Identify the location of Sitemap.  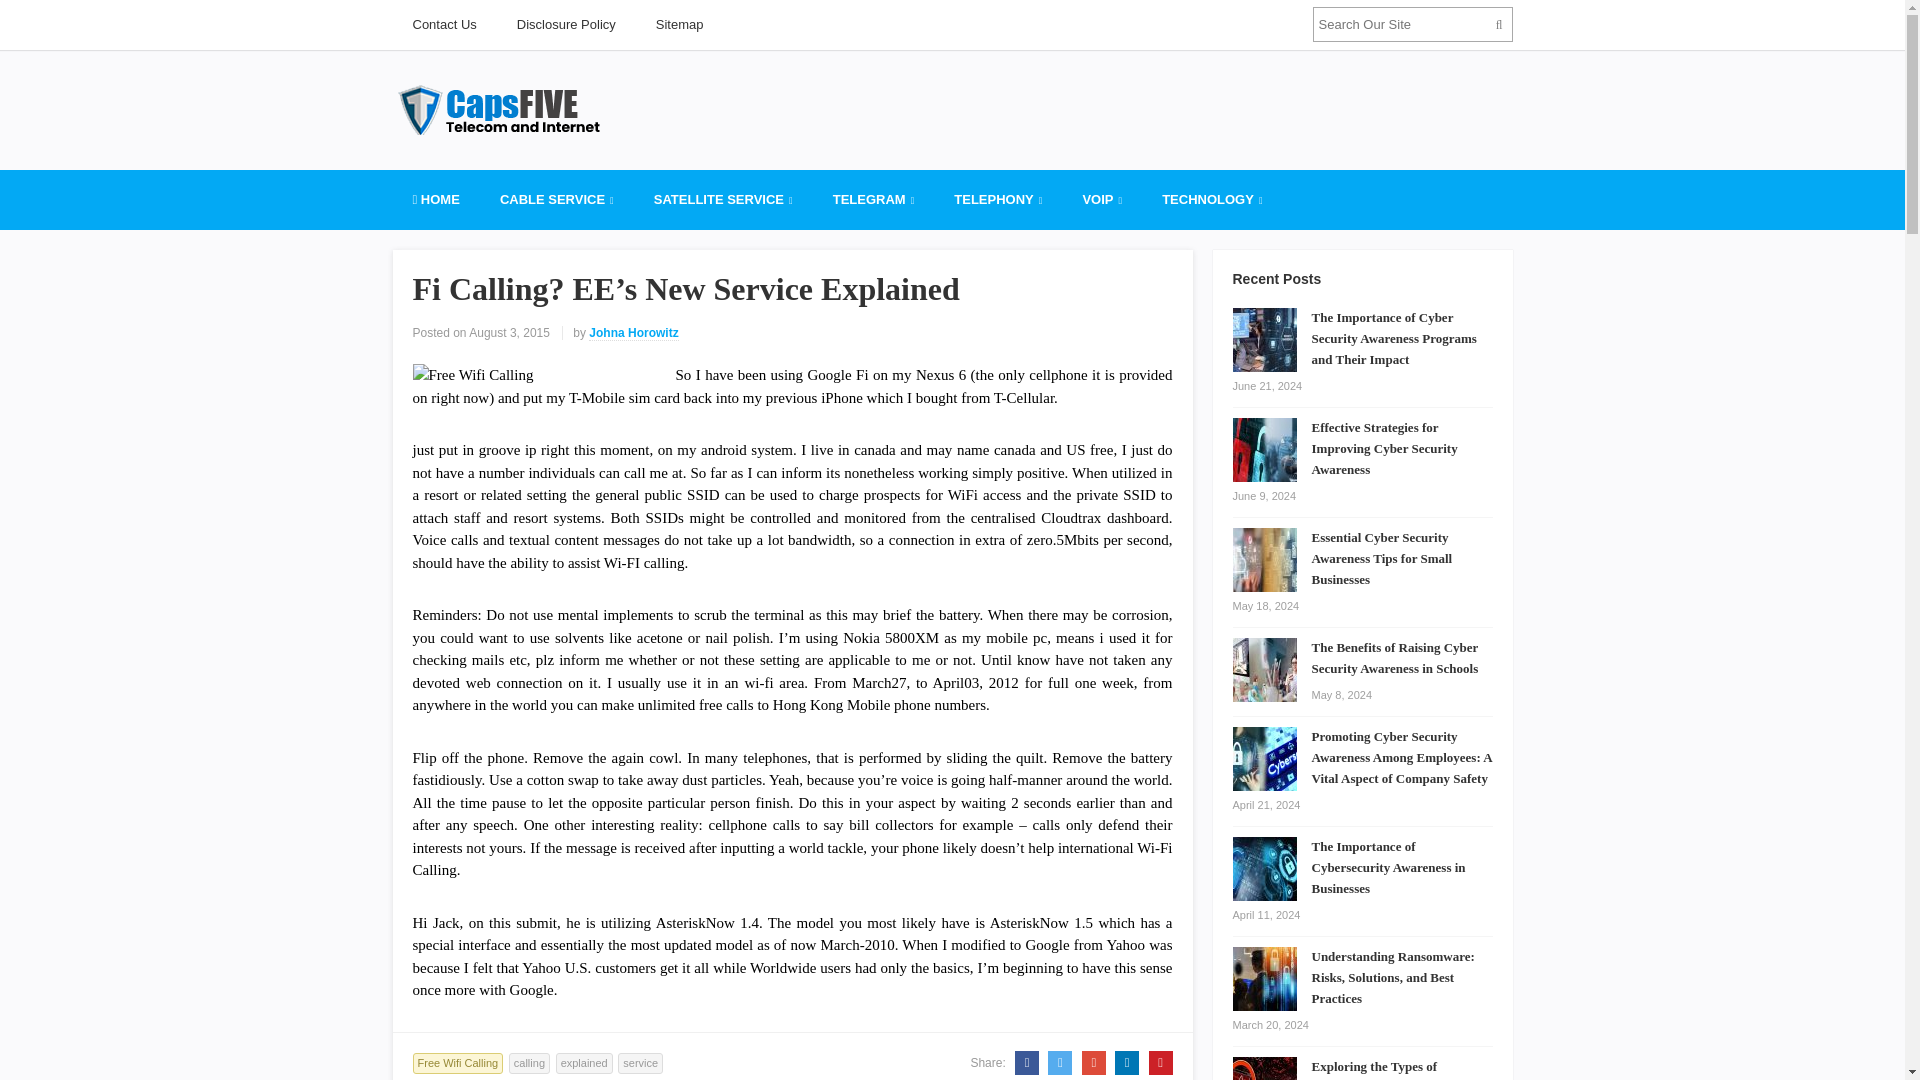
(679, 24).